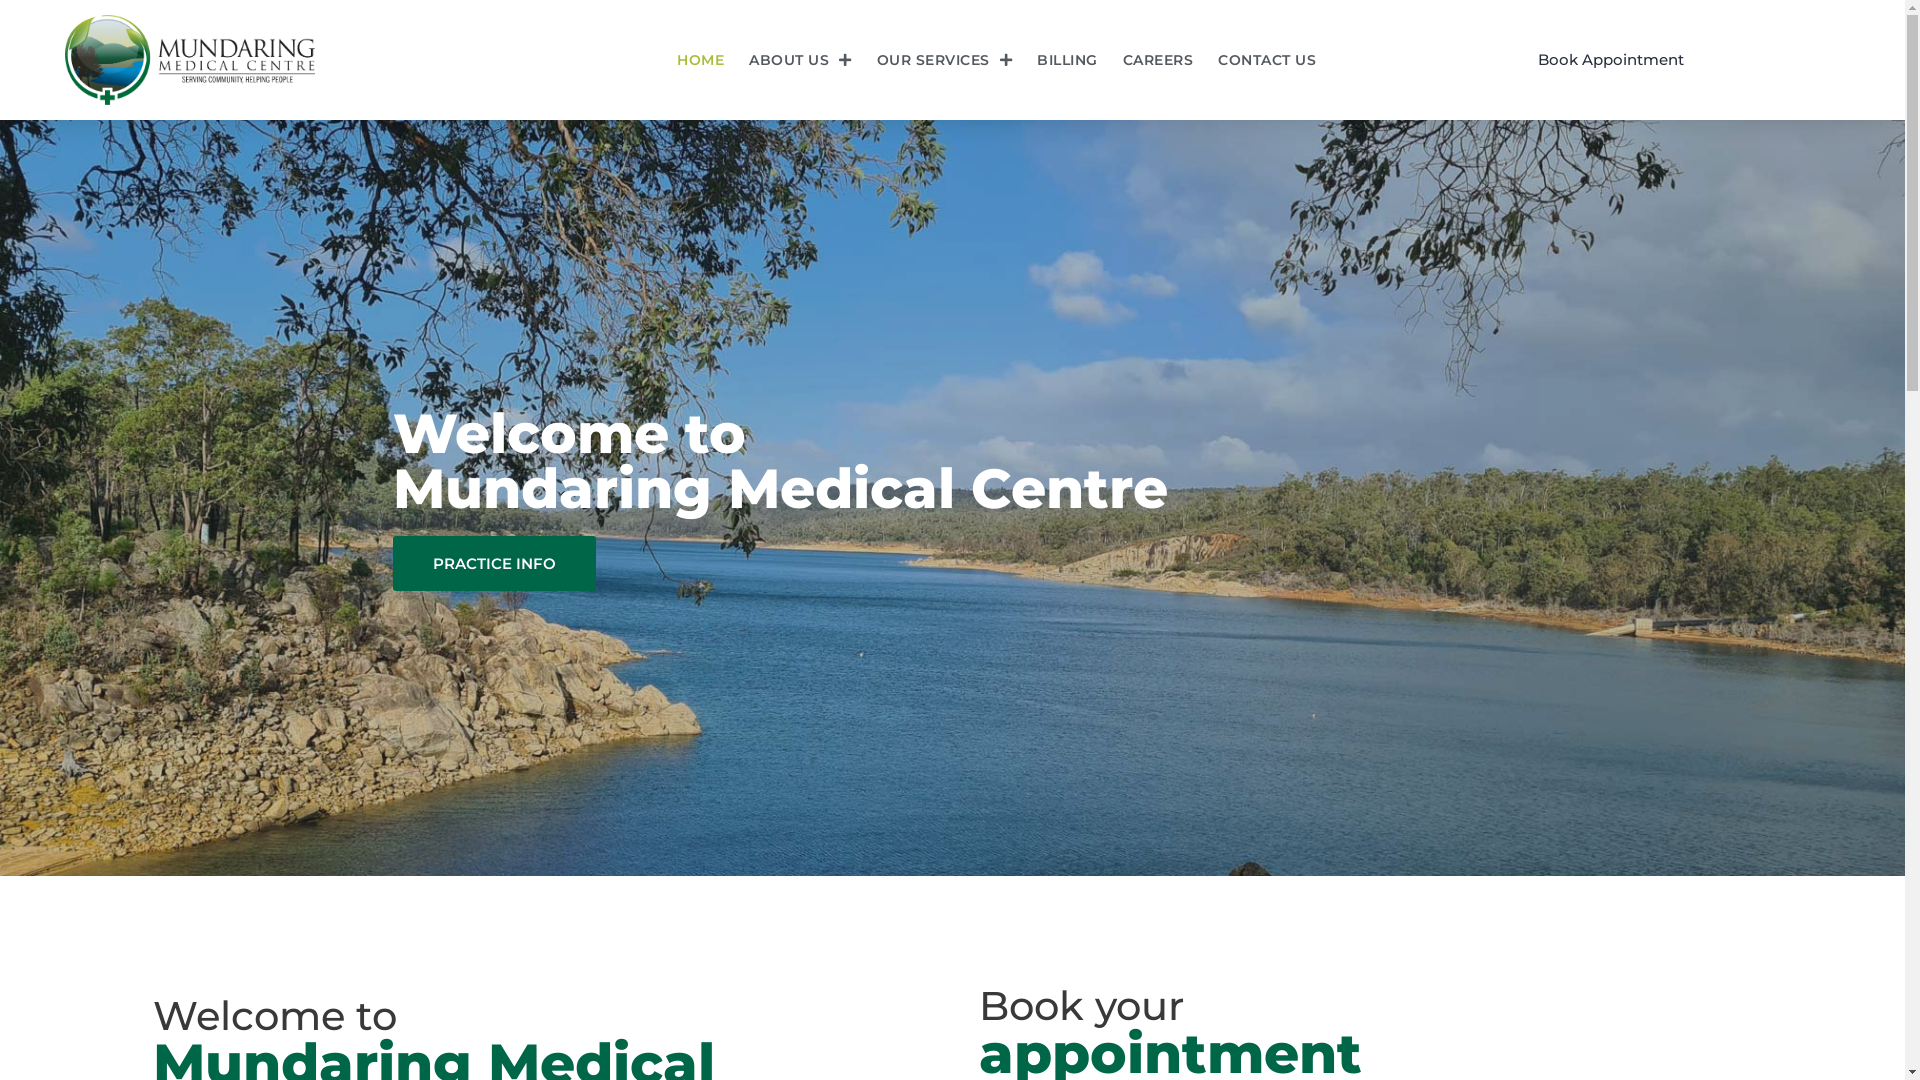 This screenshot has height=1080, width=1920. What do you see at coordinates (944, 60) in the screenshot?
I see `OUR SERVICES` at bounding box center [944, 60].